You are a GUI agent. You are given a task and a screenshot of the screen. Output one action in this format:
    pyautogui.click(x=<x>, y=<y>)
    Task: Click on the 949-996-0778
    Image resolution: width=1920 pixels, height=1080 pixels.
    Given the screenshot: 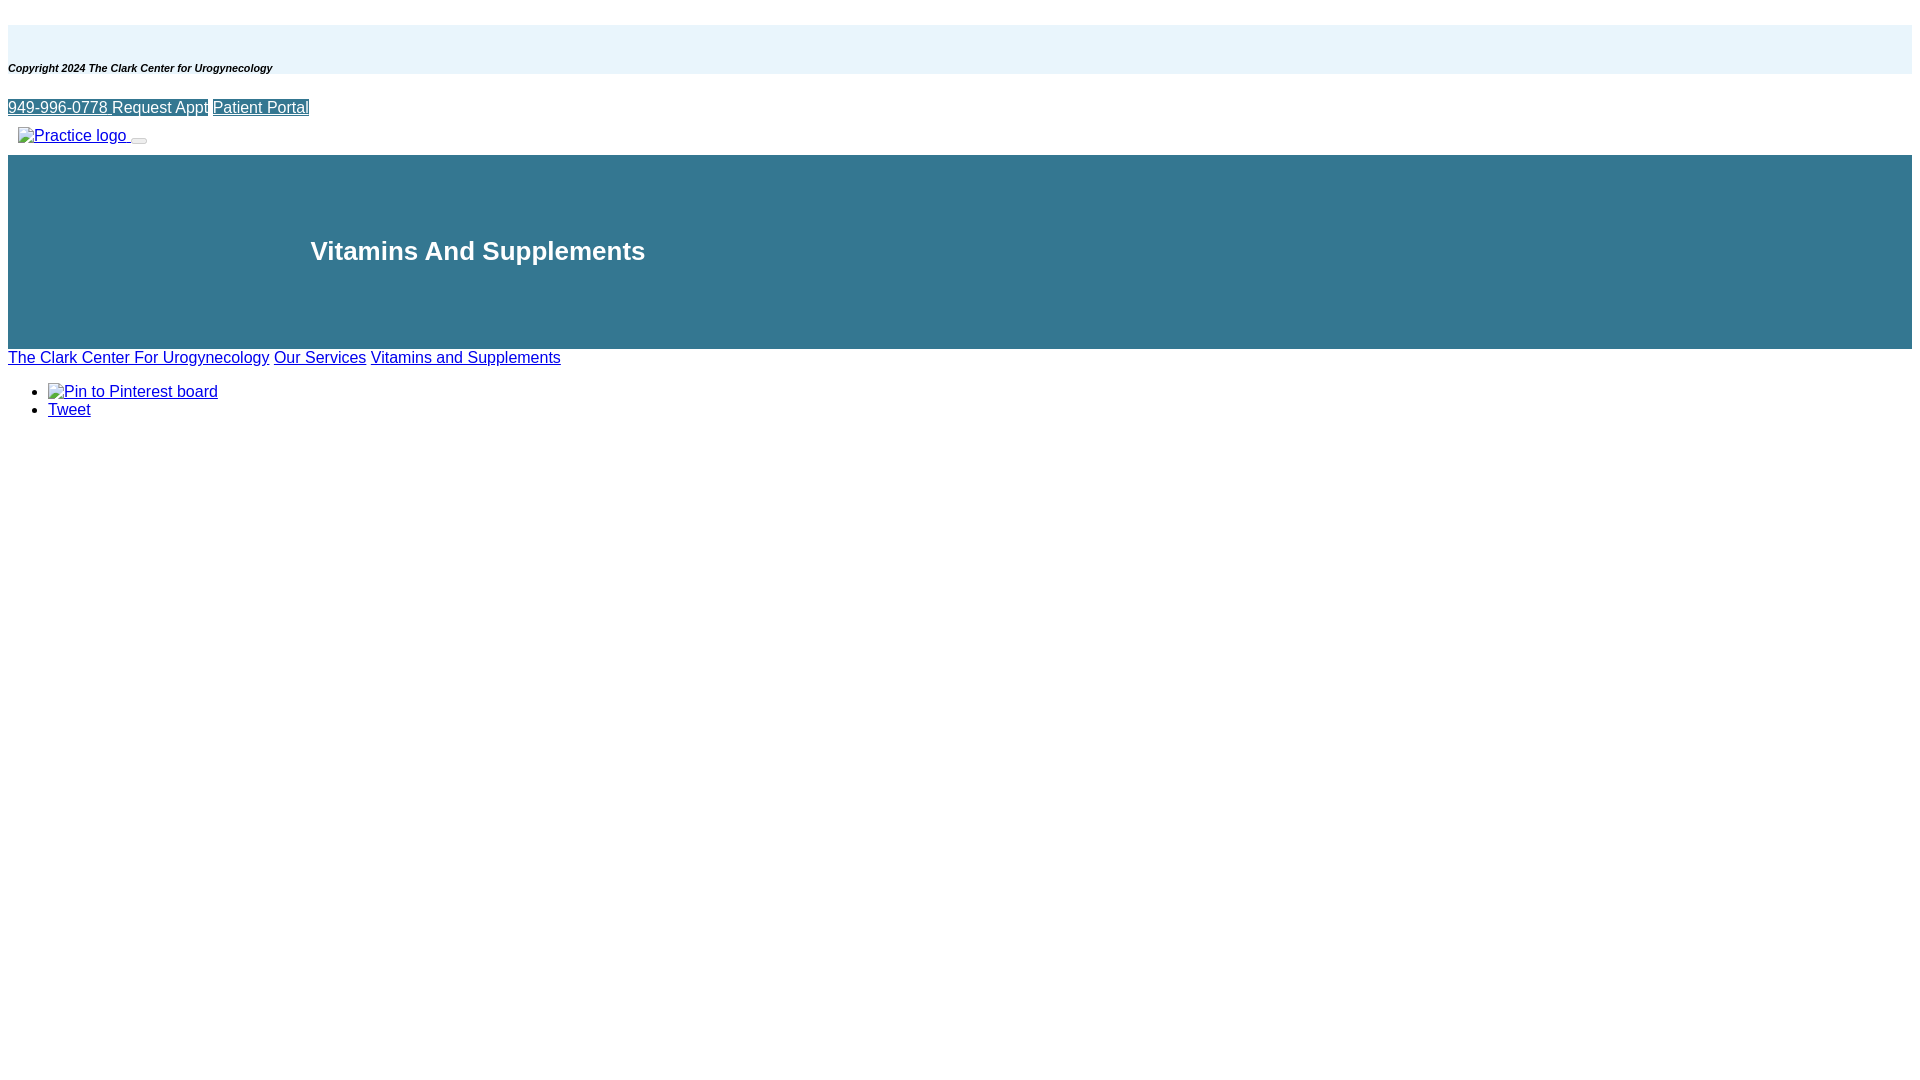 What is the action you would take?
    pyautogui.click(x=59, y=107)
    